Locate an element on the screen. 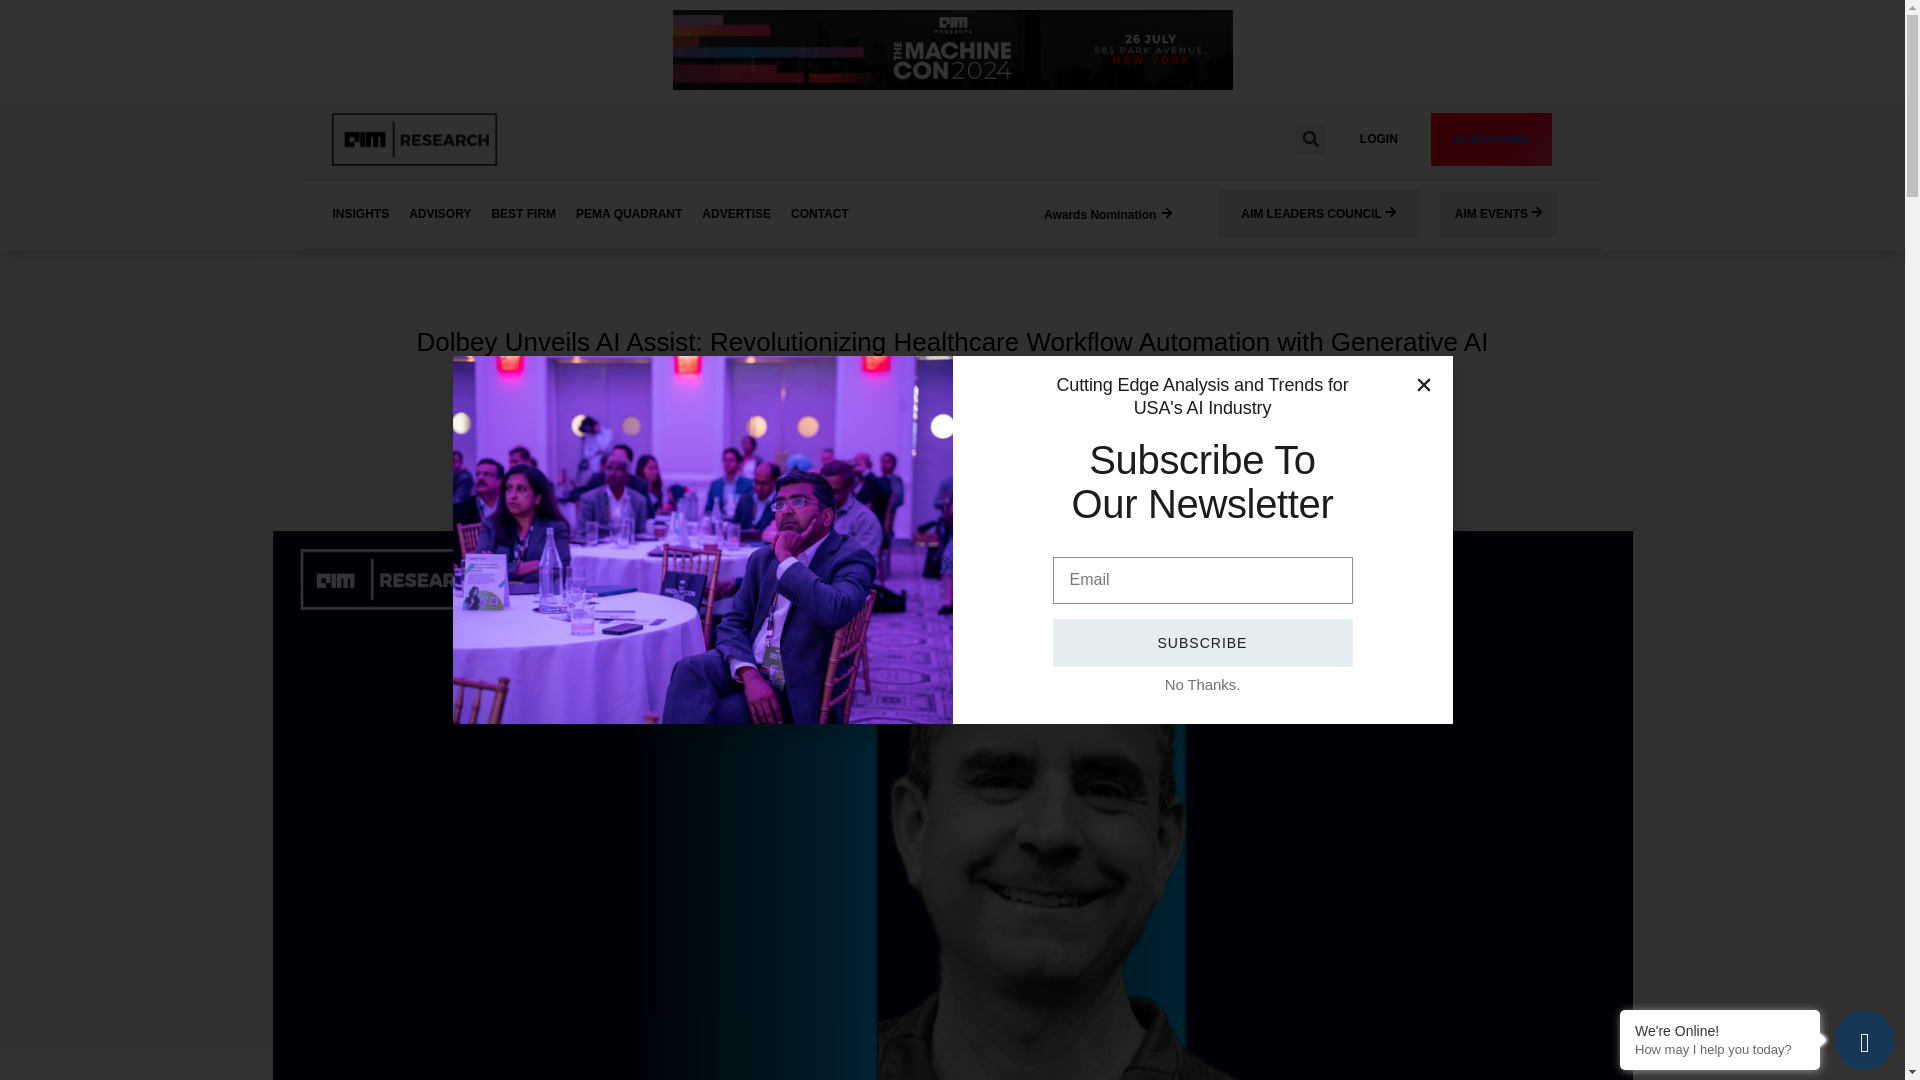 This screenshot has width=1920, height=1080. How may I help you today? is located at coordinates (1720, 1050).